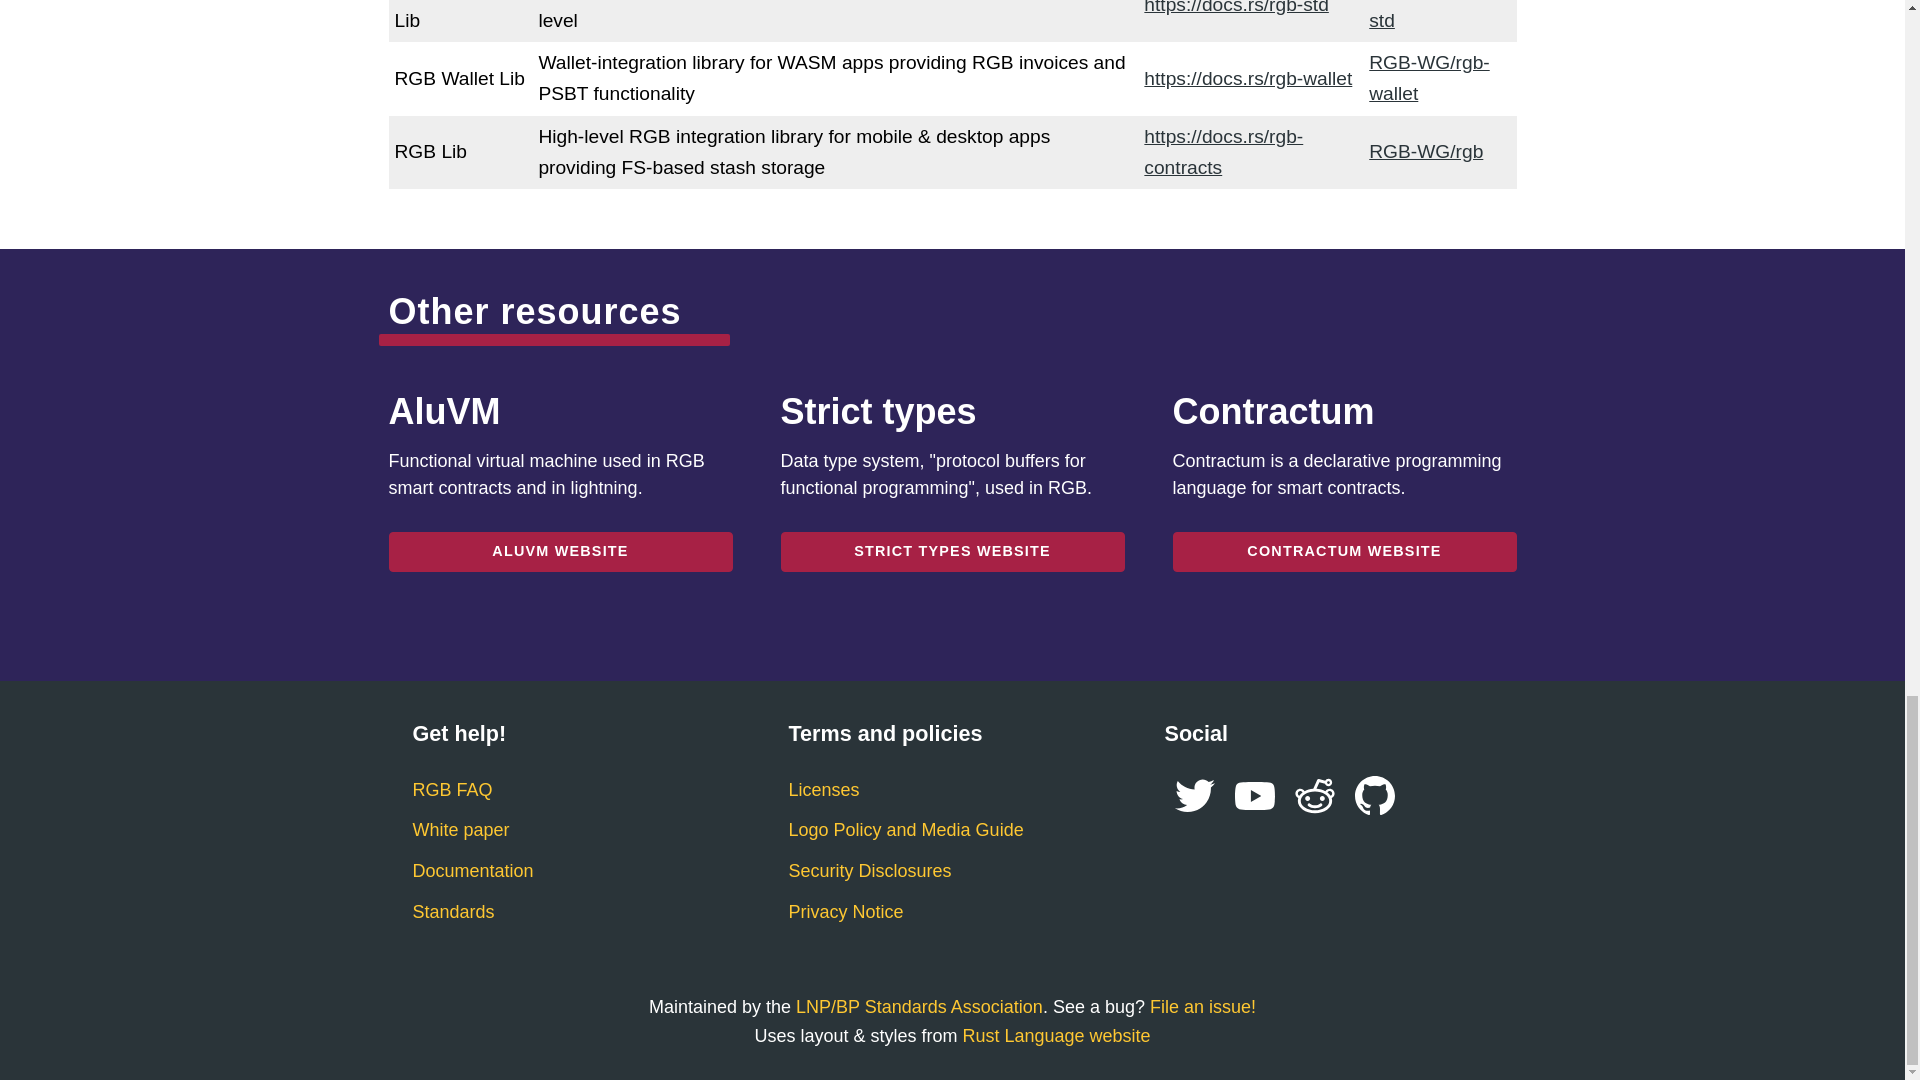  Describe the element at coordinates (1194, 796) in the screenshot. I see `Twitter` at that location.